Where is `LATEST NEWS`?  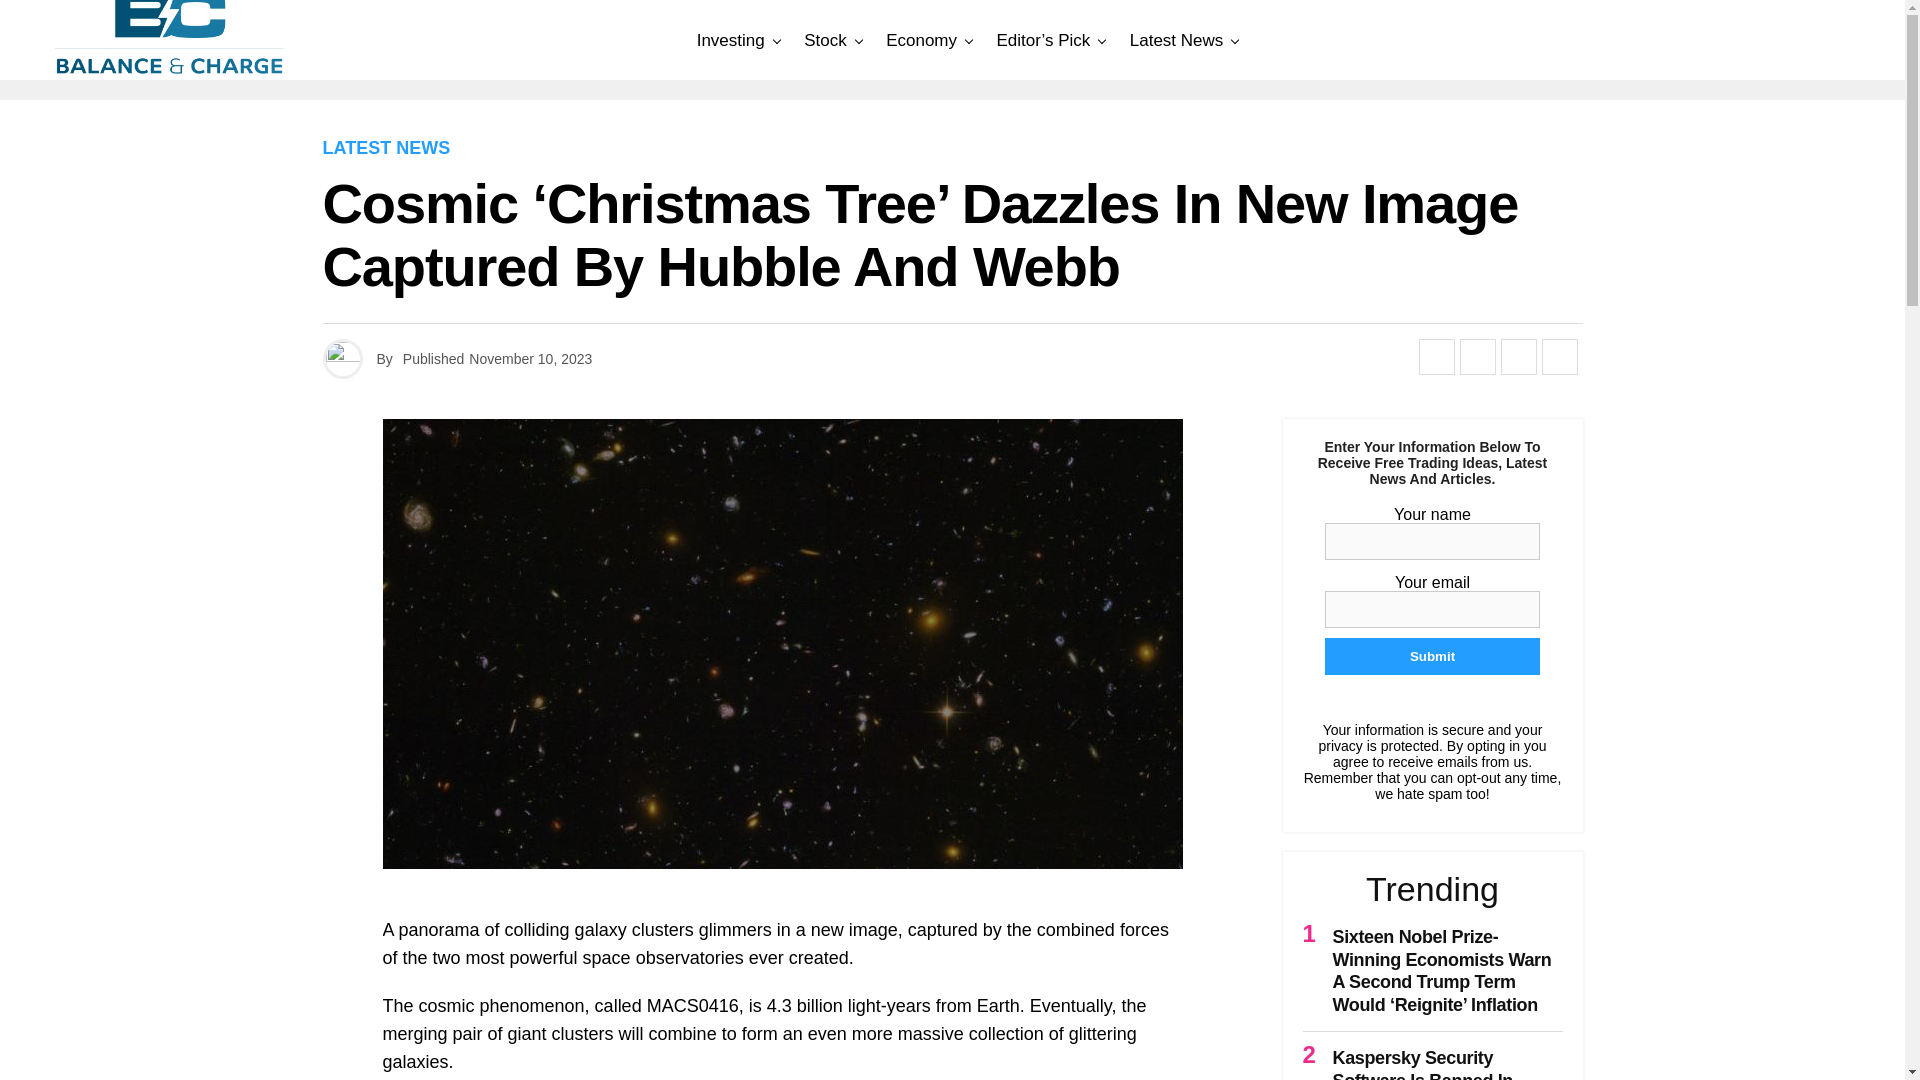 LATEST NEWS is located at coordinates (386, 148).